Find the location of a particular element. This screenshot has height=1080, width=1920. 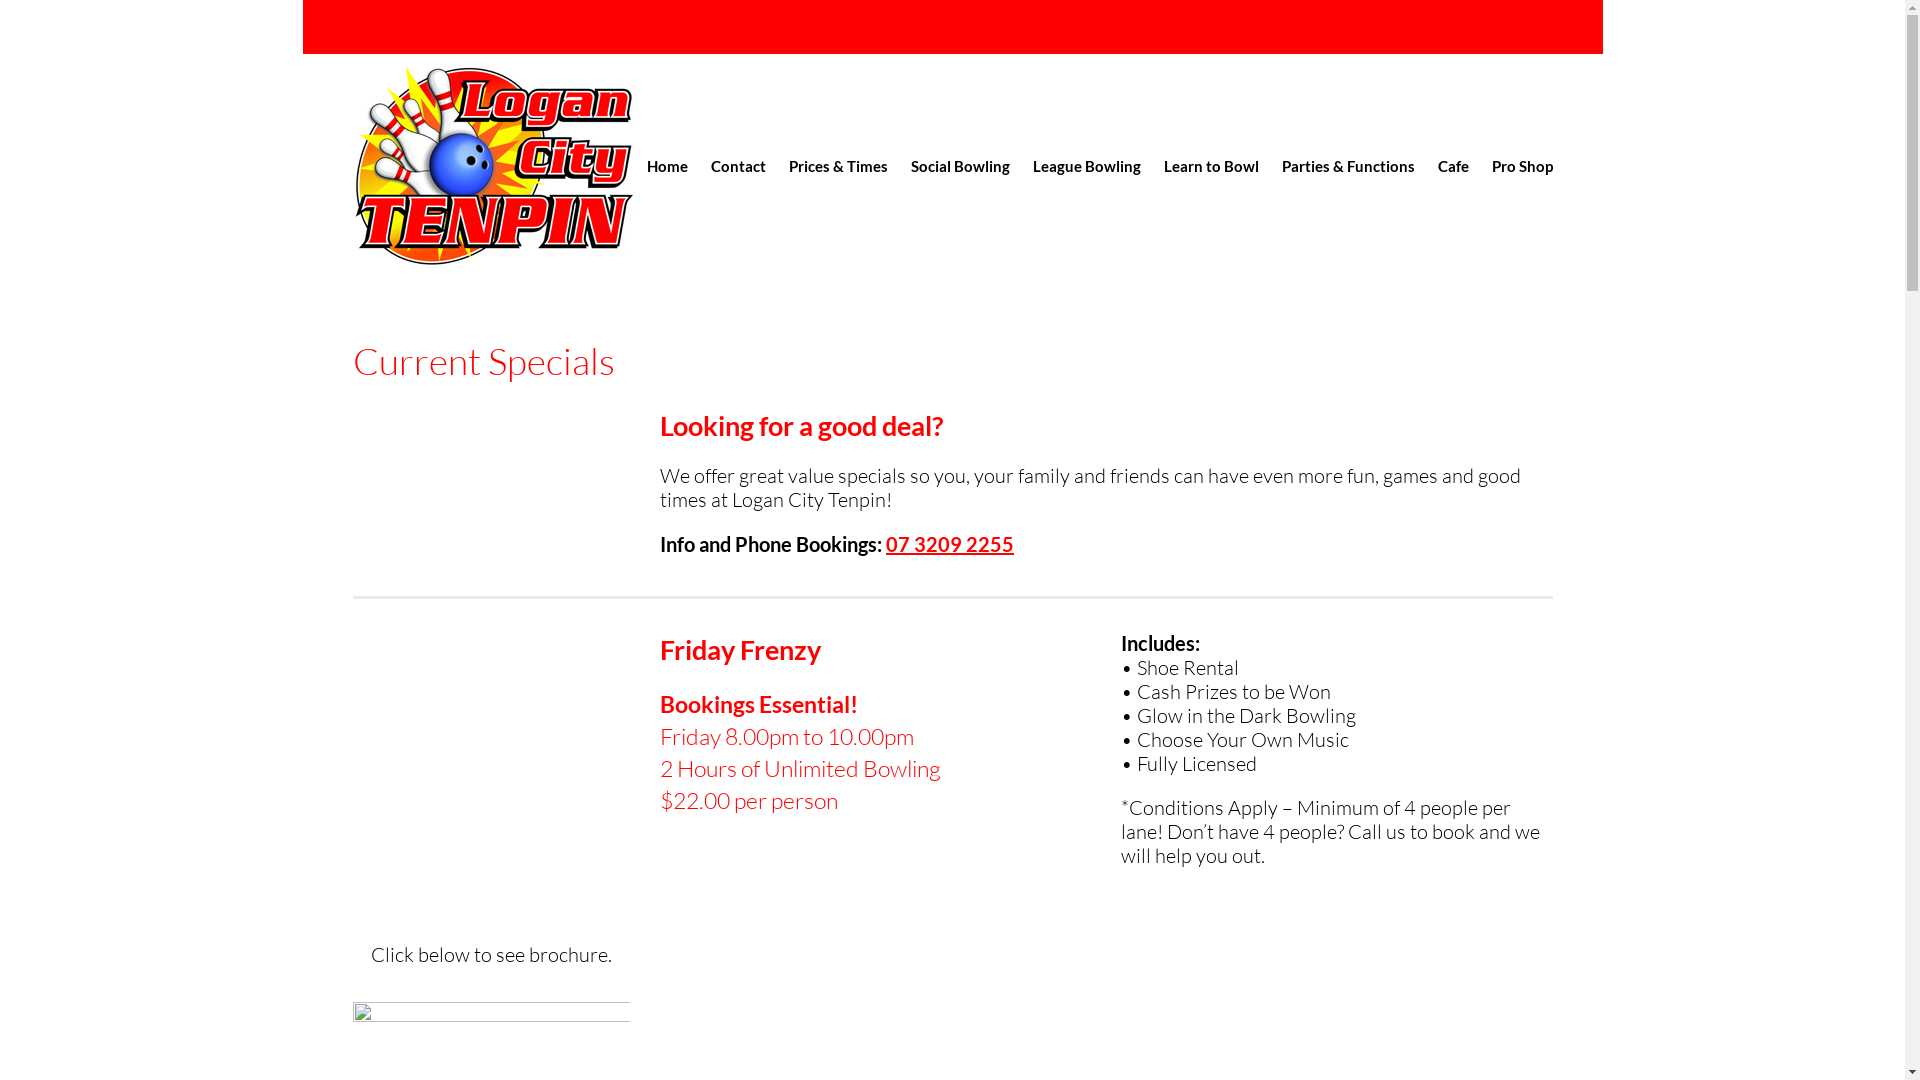

Home is located at coordinates (666, 165).